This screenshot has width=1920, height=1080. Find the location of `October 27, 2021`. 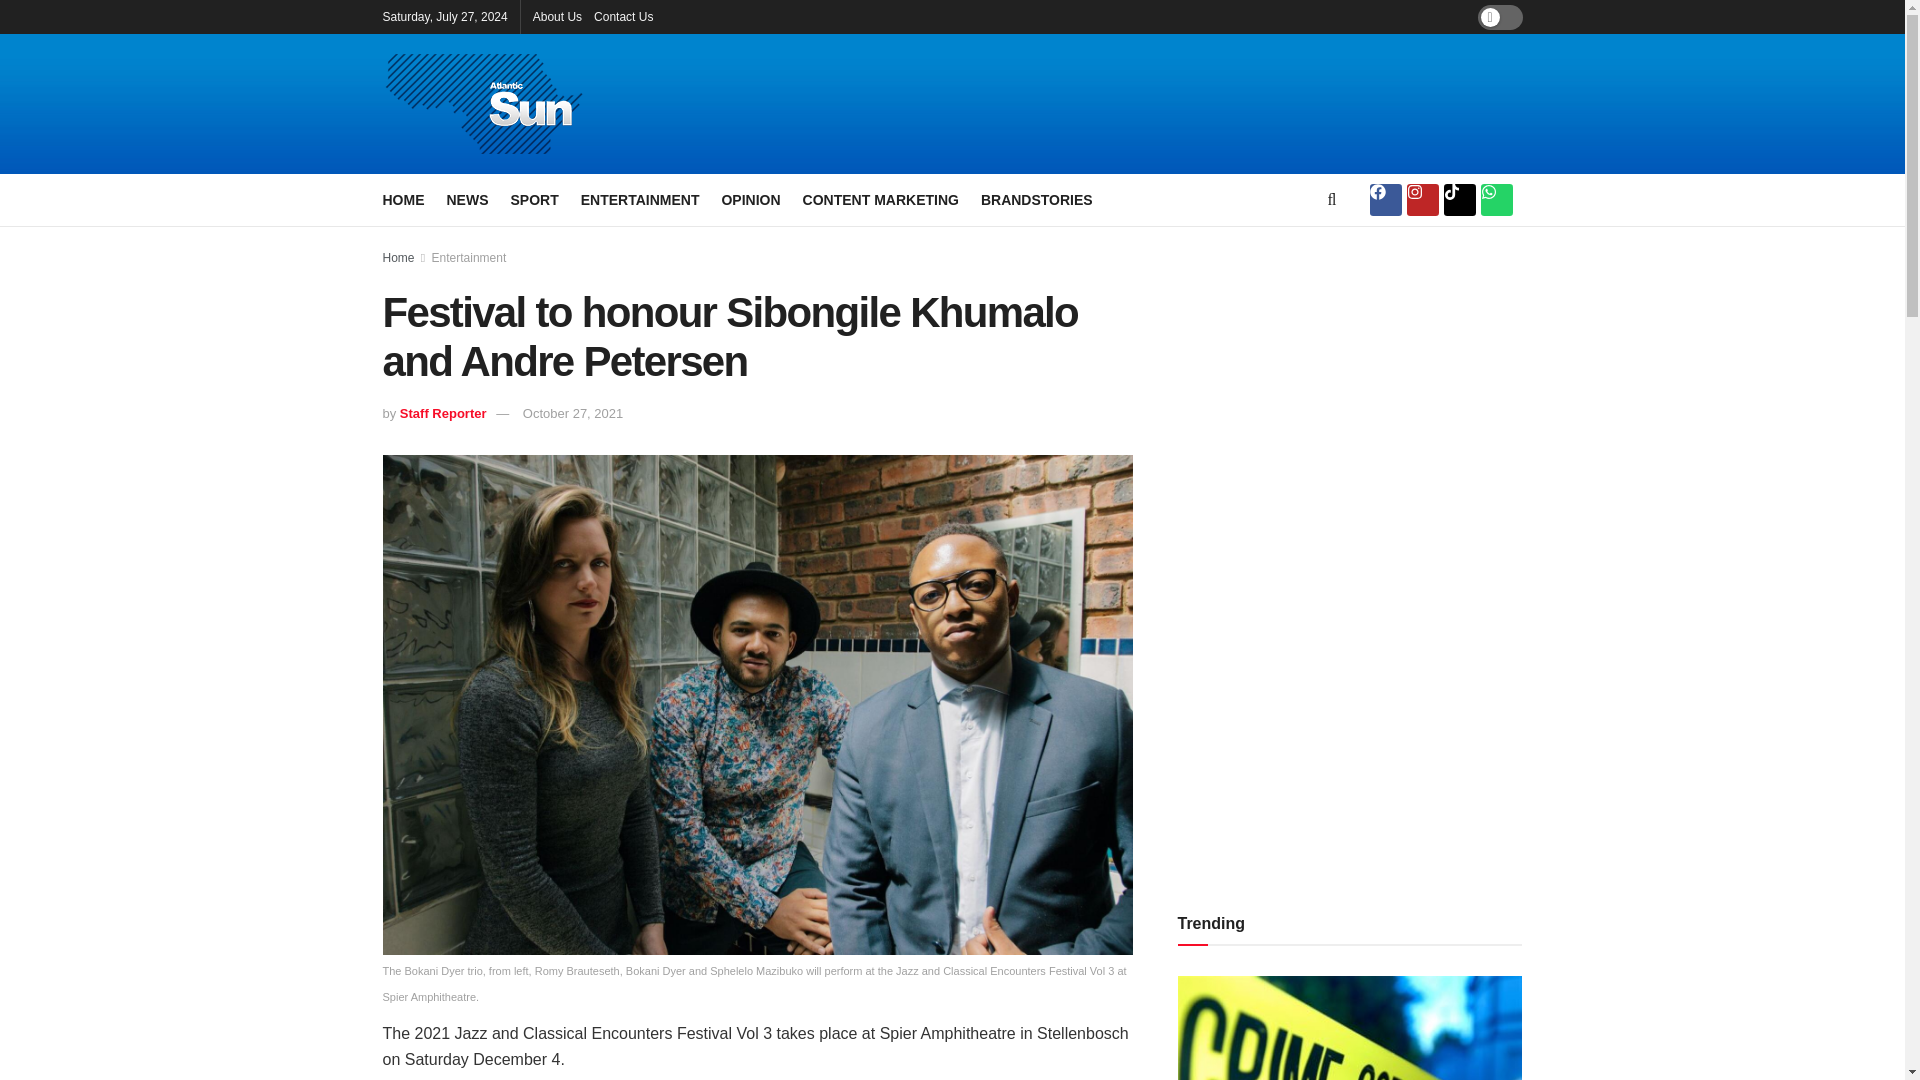

October 27, 2021 is located at coordinates (572, 414).